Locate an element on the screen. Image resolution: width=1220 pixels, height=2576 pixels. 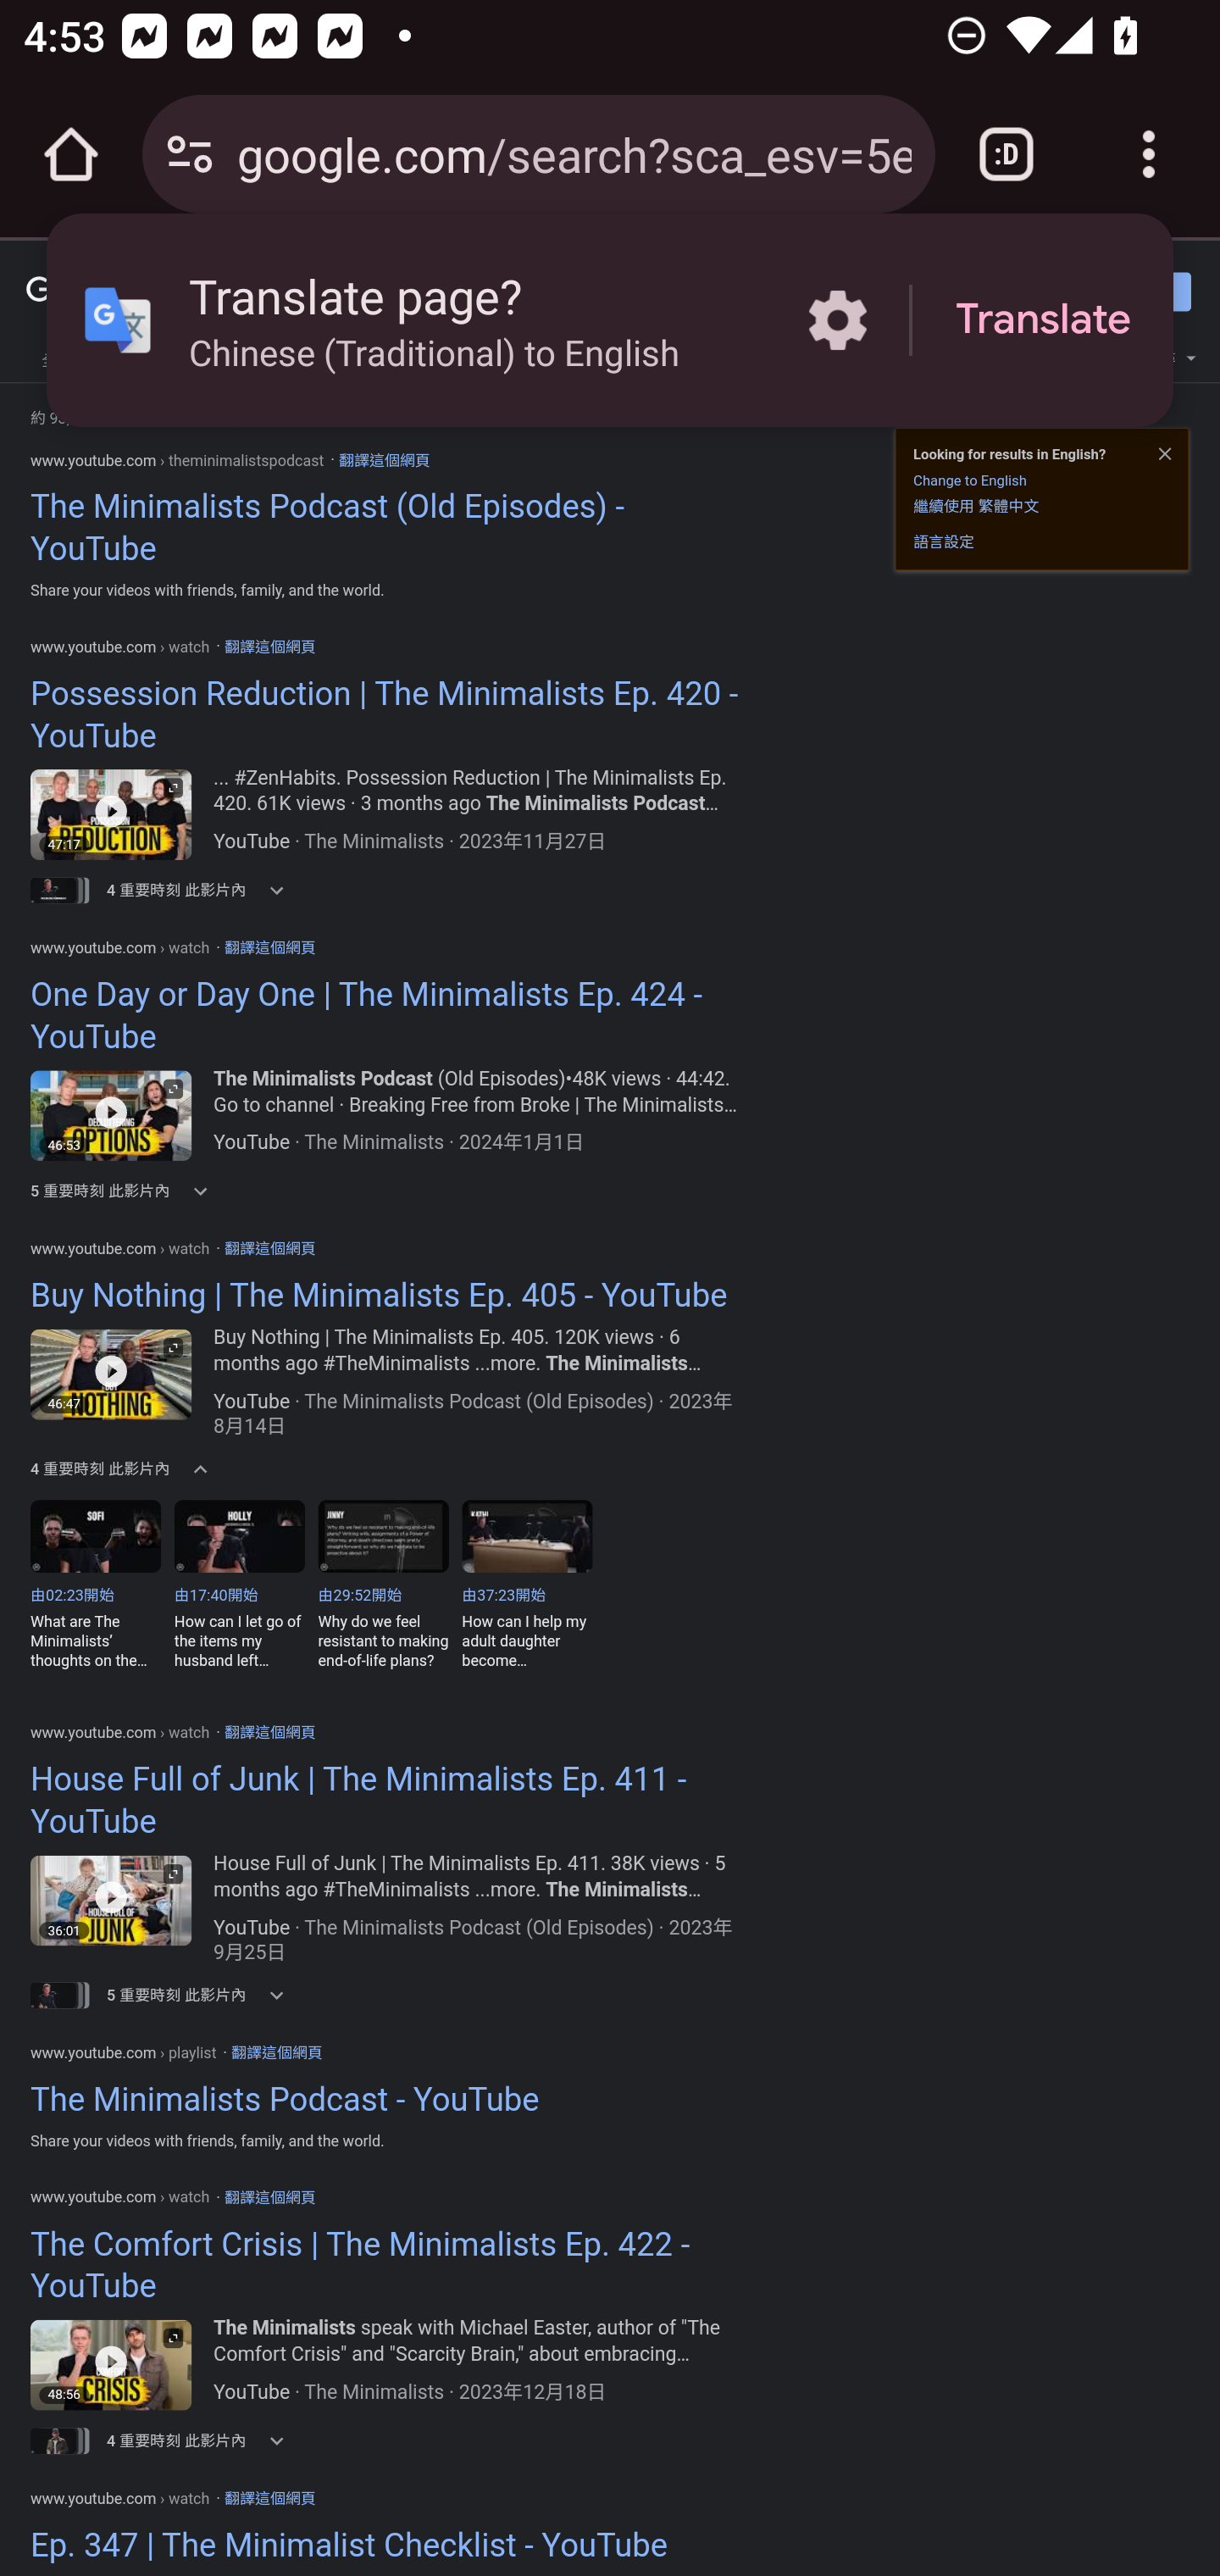
More options in the Translate page? is located at coordinates (837, 320).